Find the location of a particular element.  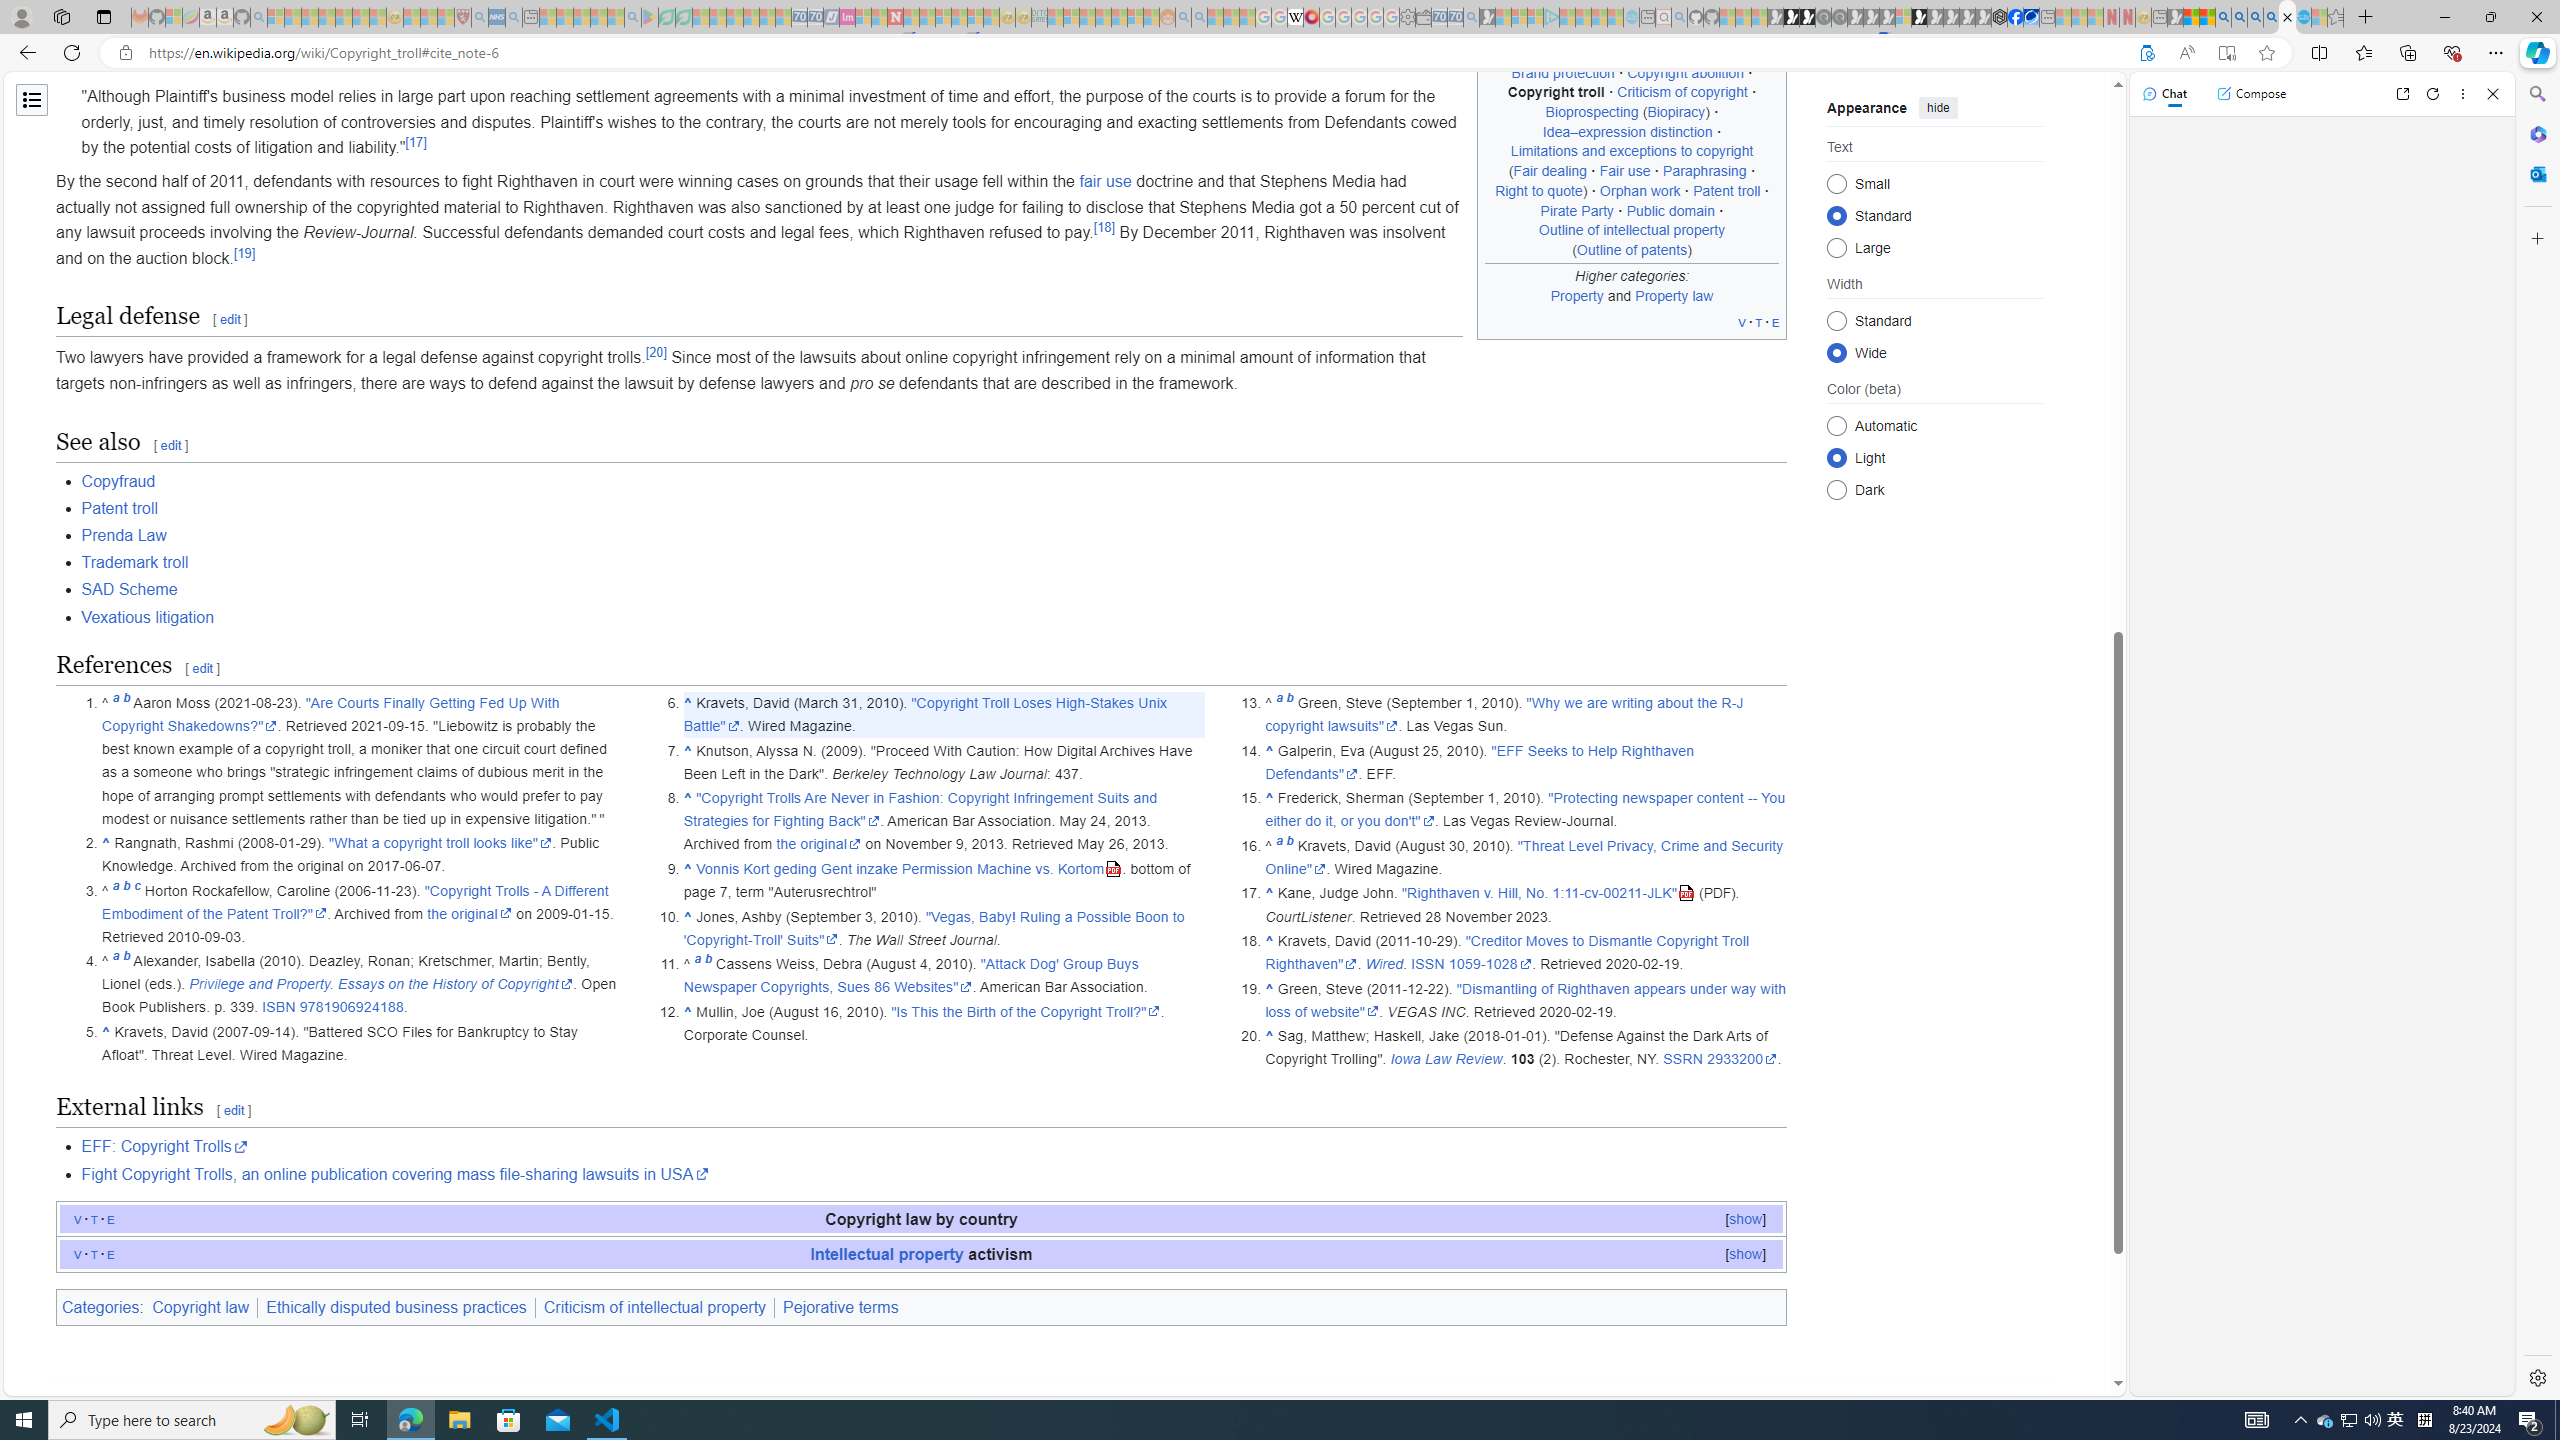

Nordace - Cooler Bags is located at coordinates (2000, 17).